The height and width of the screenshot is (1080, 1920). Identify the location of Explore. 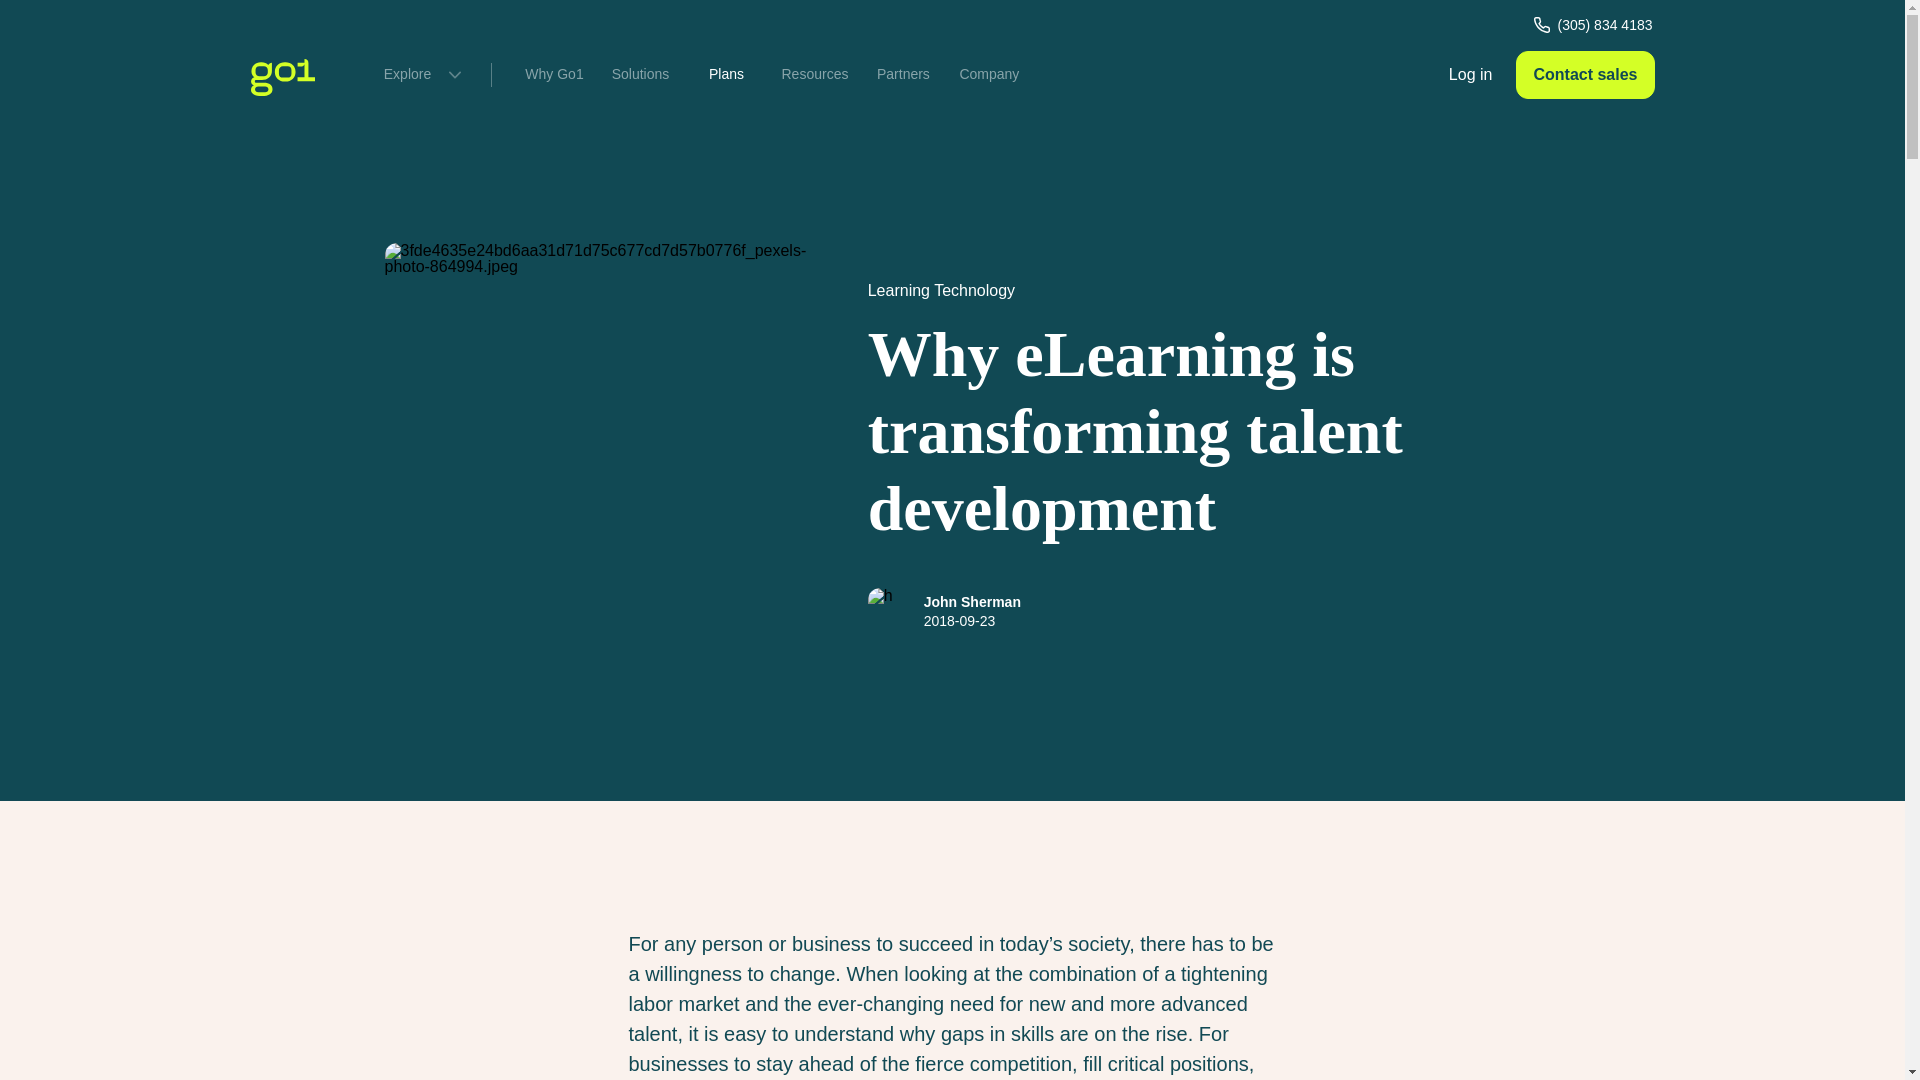
(419, 74).